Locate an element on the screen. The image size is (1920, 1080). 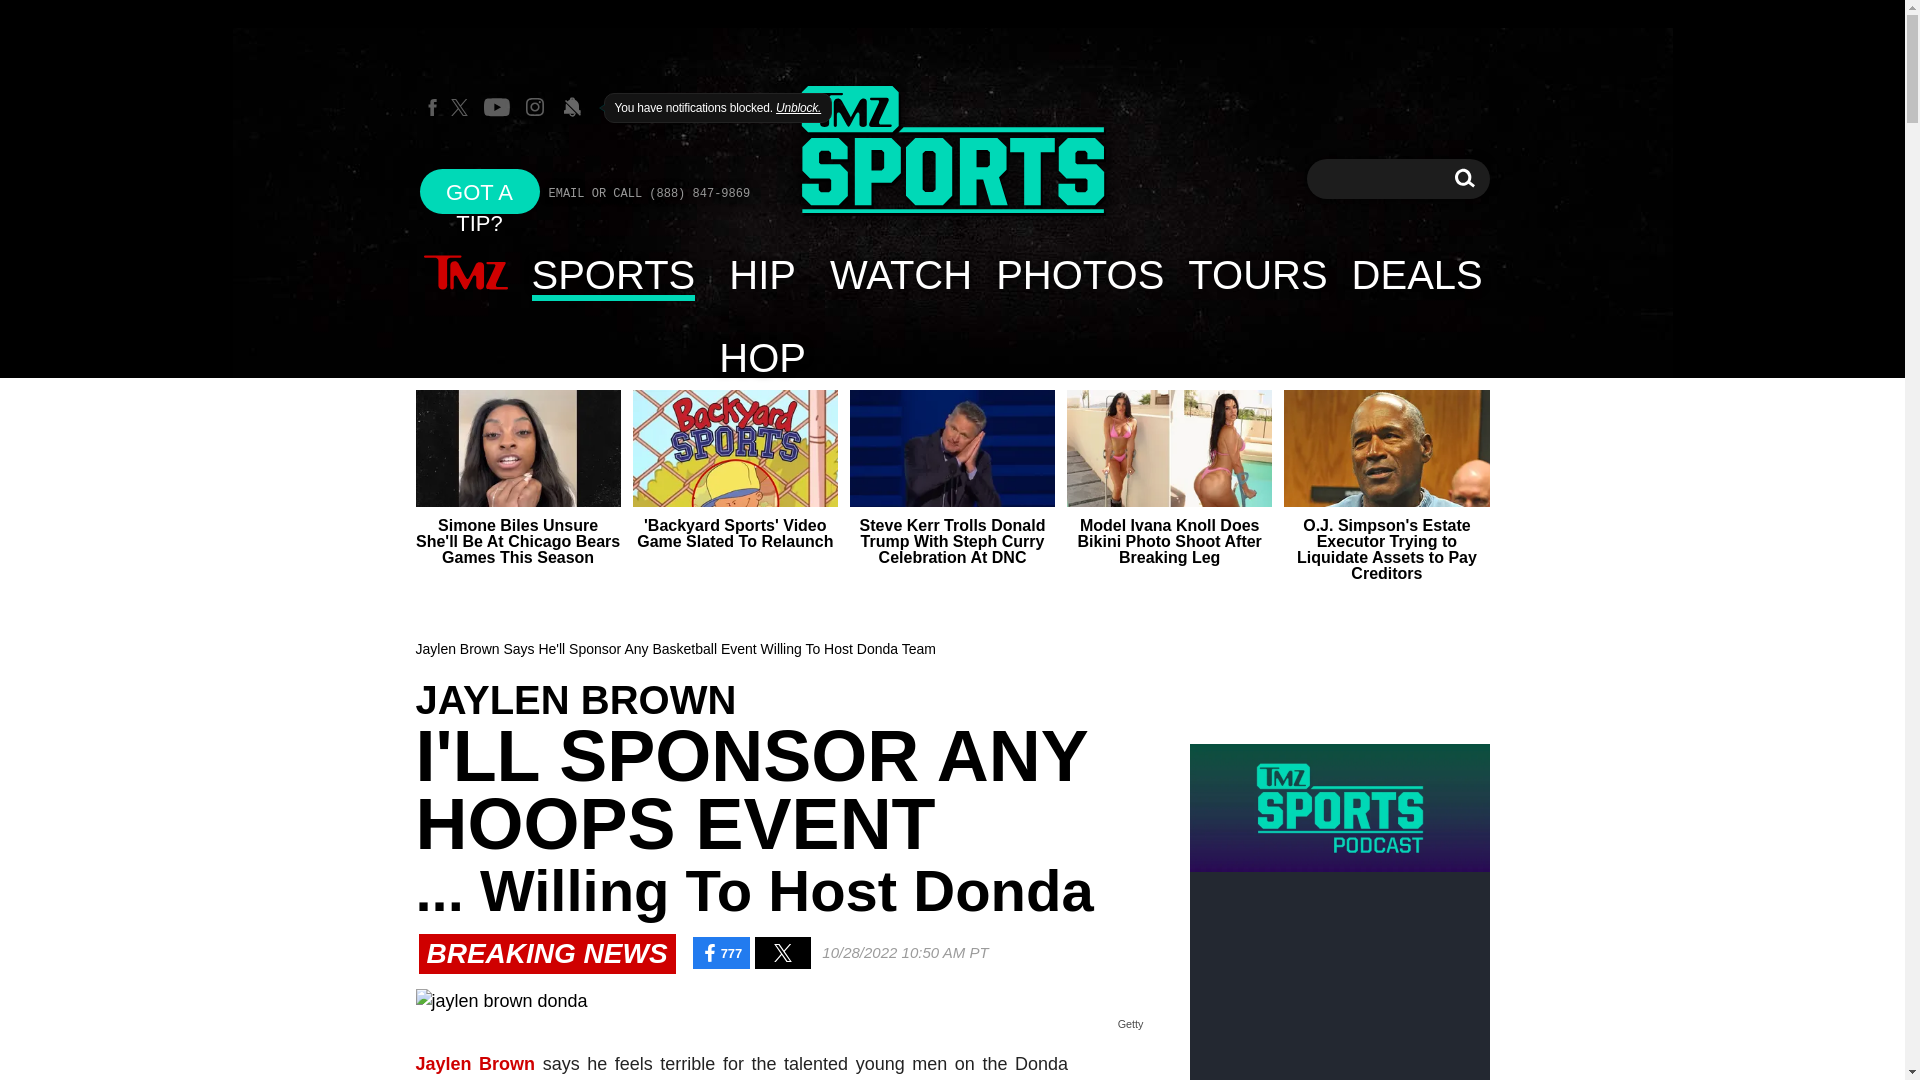
NEWS is located at coordinates (466, 274).